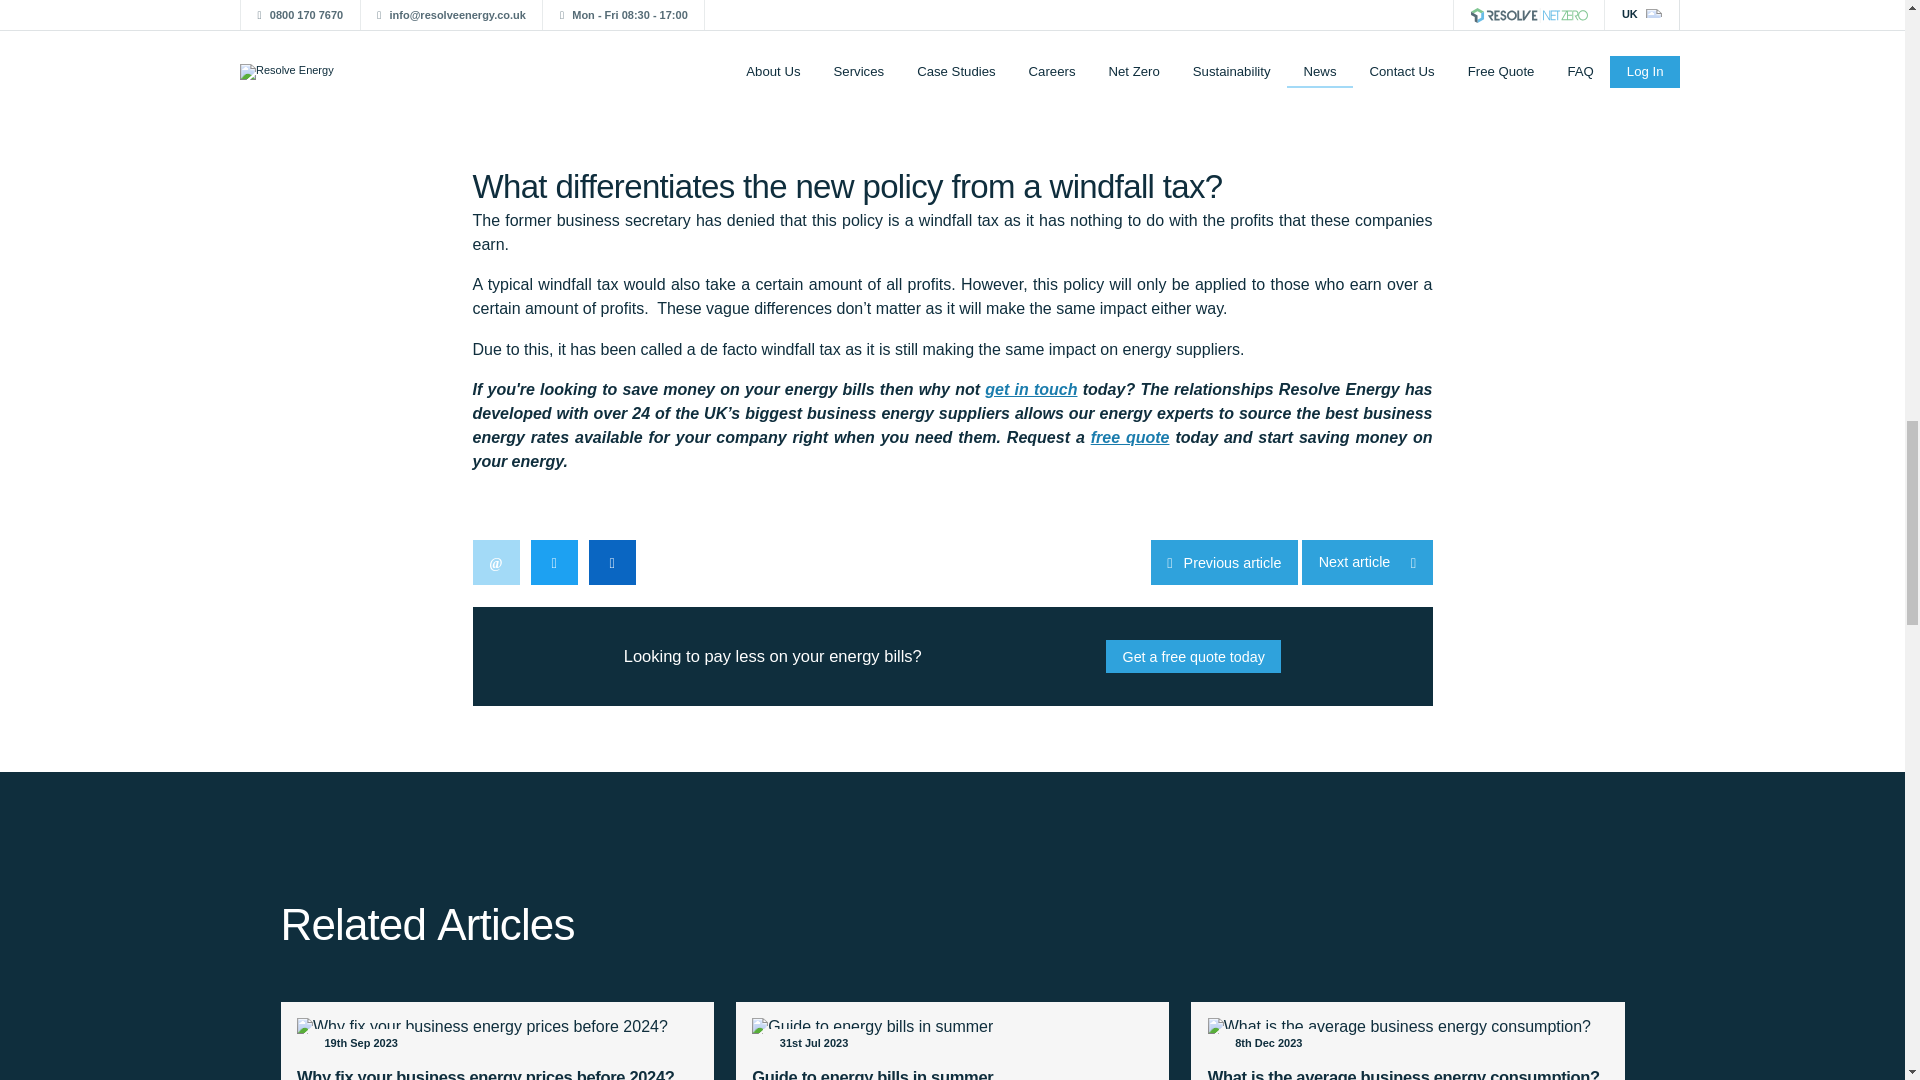 The width and height of the screenshot is (1920, 1080). Describe the element at coordinates (495, 562) in the screenshot. I see `Share via Email` at that location.